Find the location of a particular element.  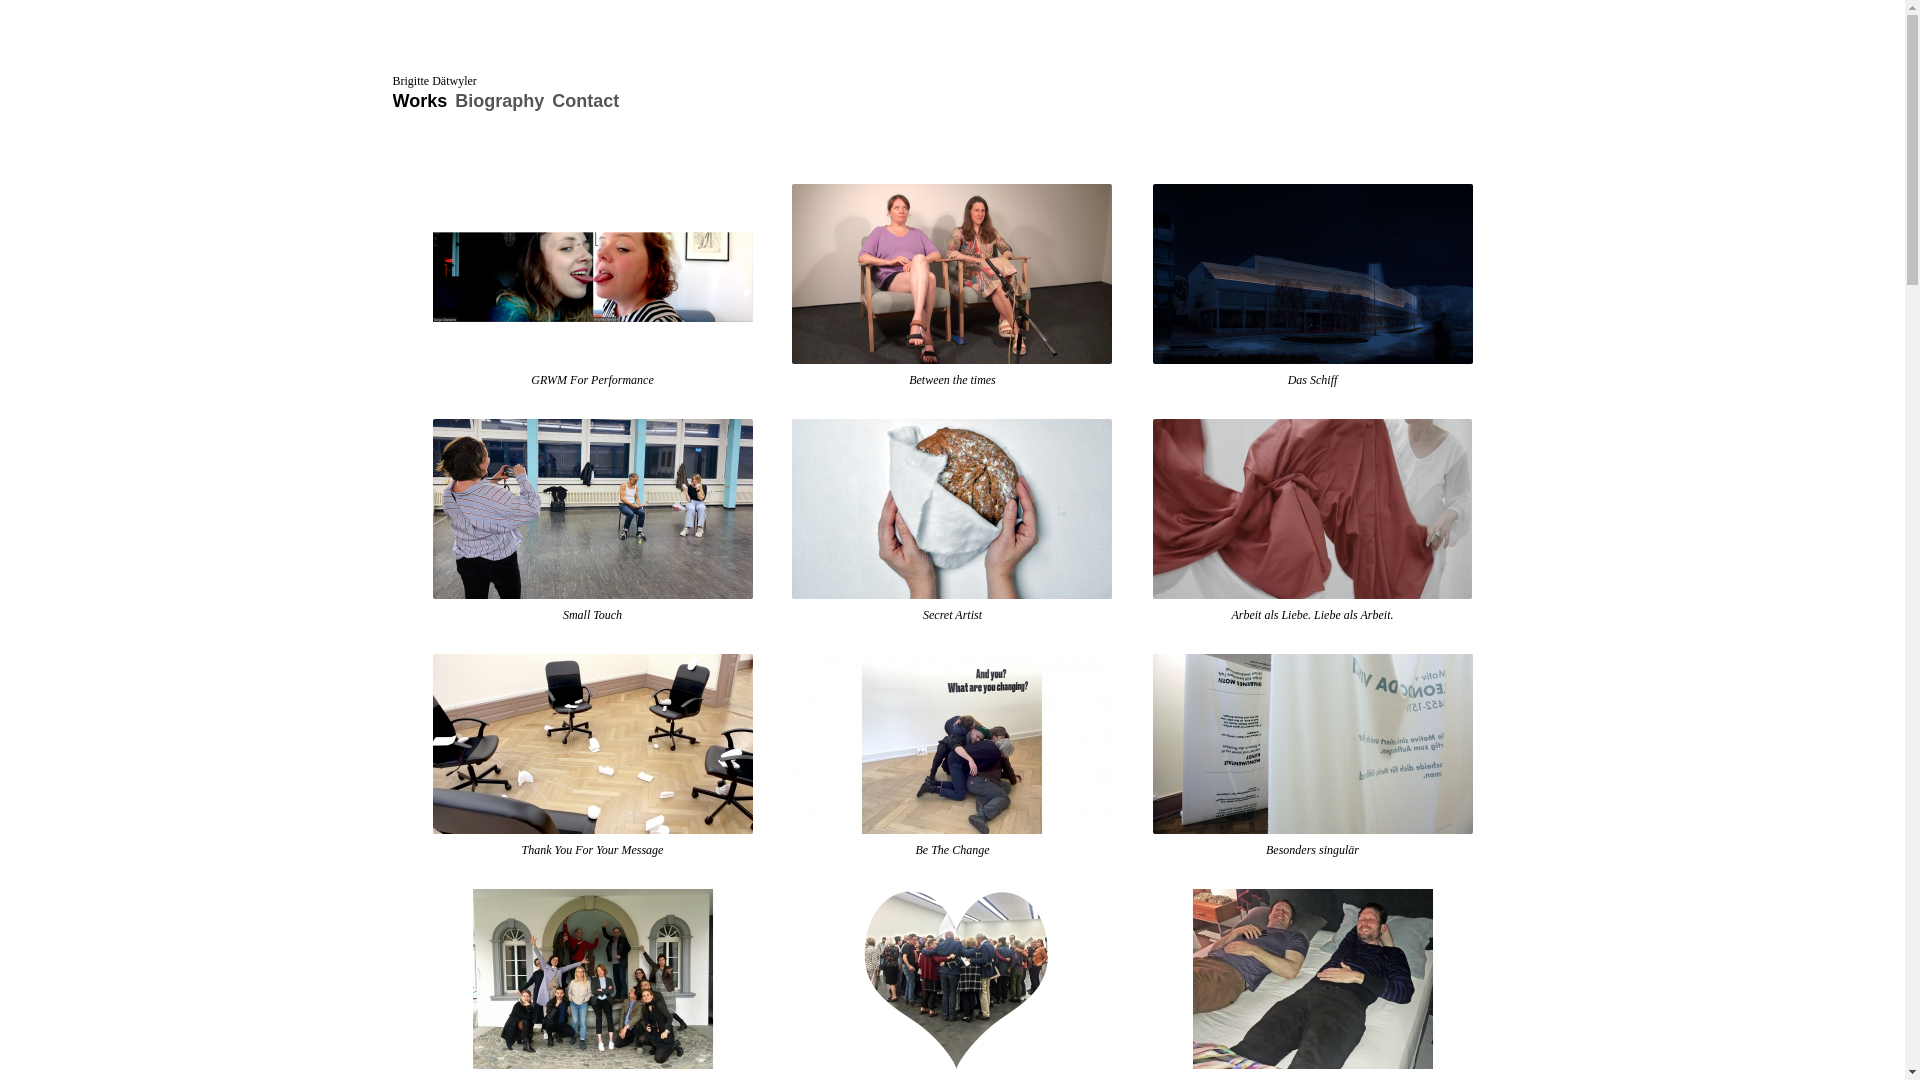

Works is located at coordinates (420, 101).